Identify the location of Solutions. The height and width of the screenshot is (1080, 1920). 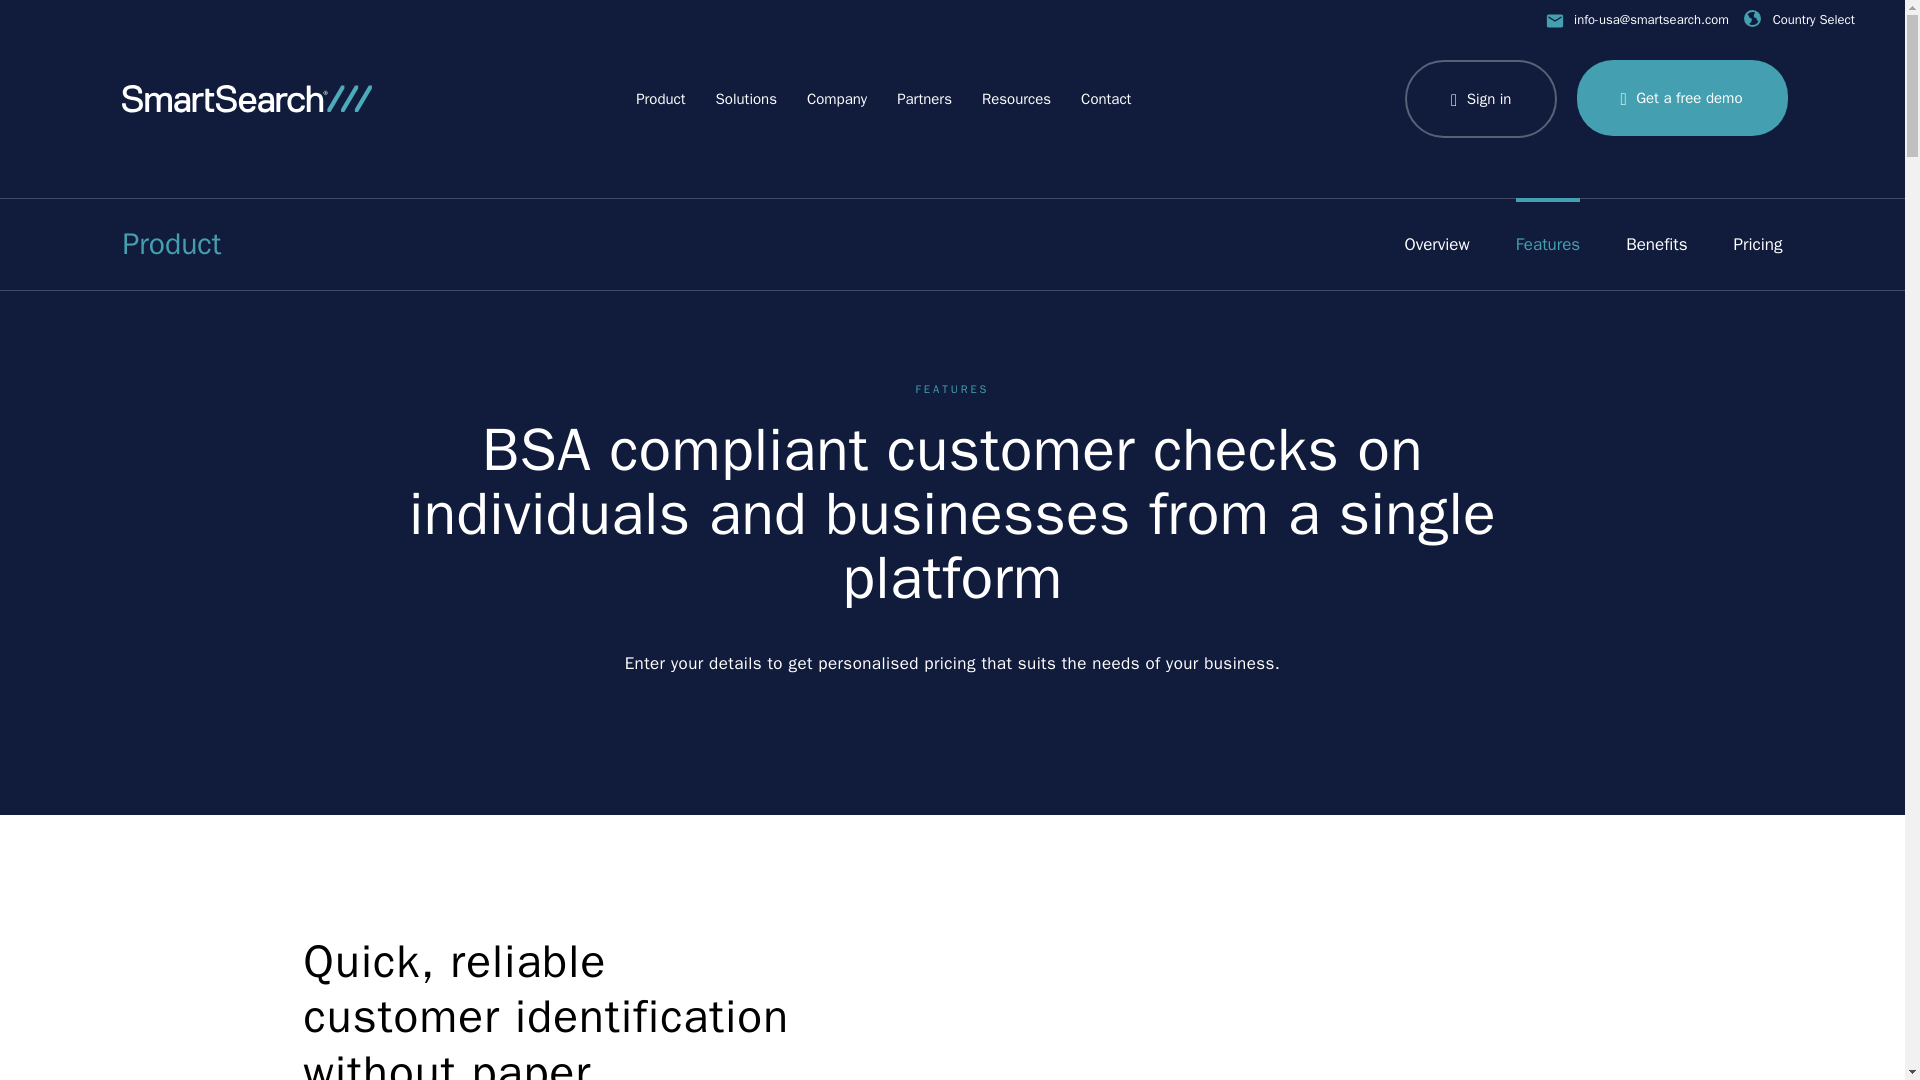
(746, 99).